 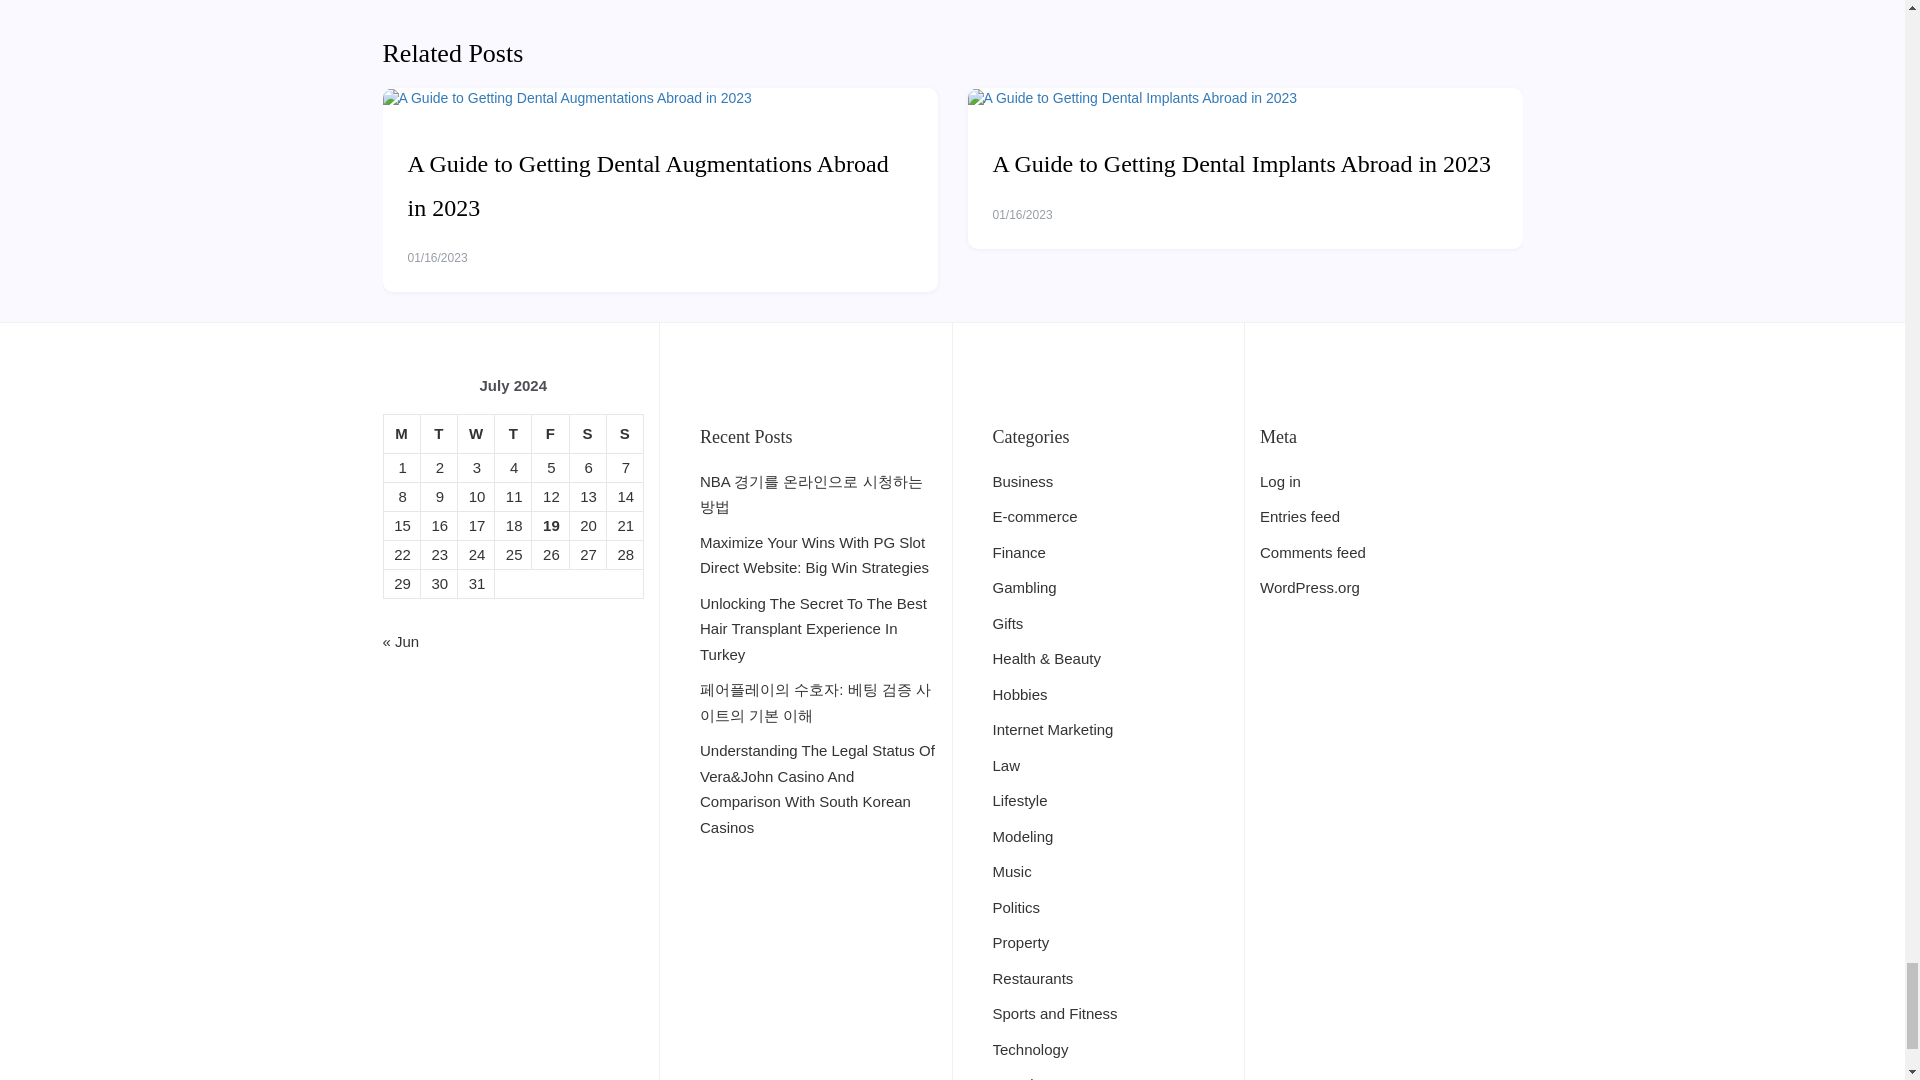 What do you see at coordinates (550, 432) in the screenshot?
I see `Friday` at bounding box center [550, 432].